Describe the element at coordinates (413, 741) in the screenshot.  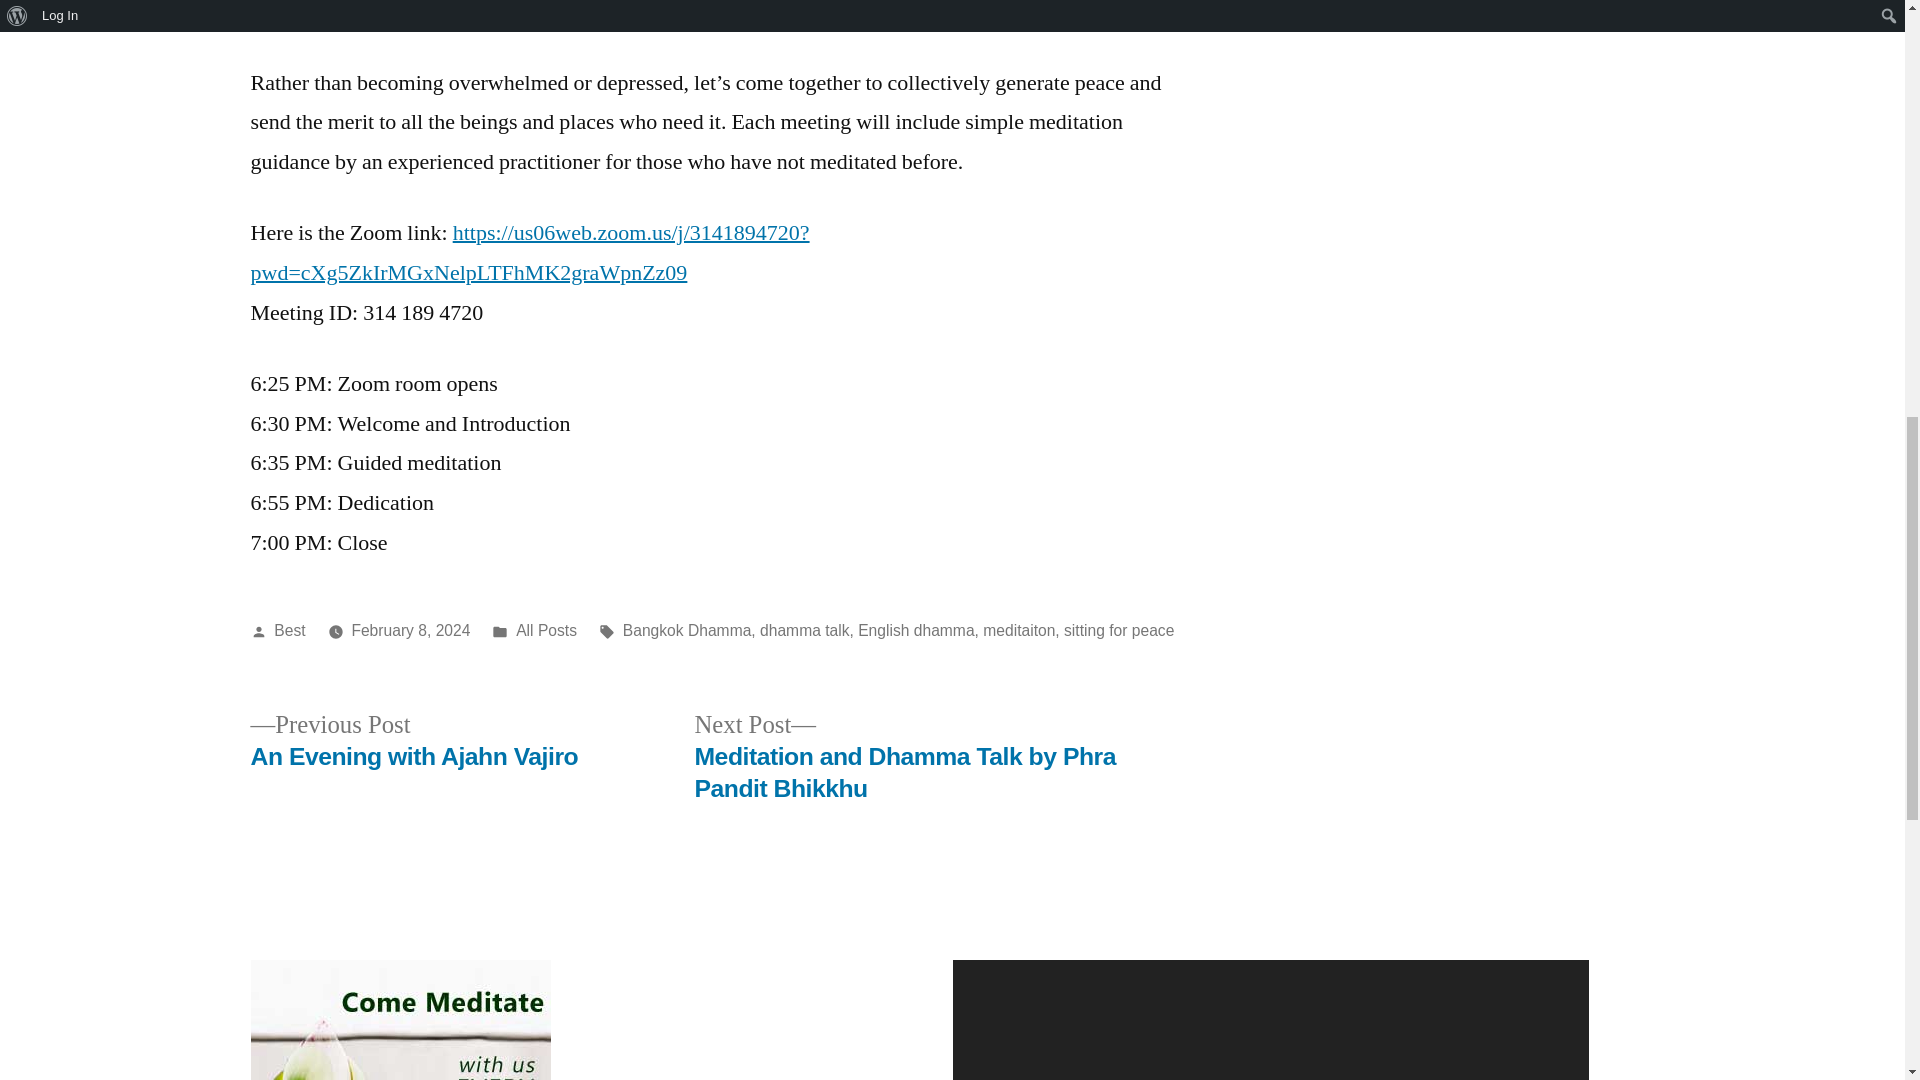
I see `dhamma talk` at that location.